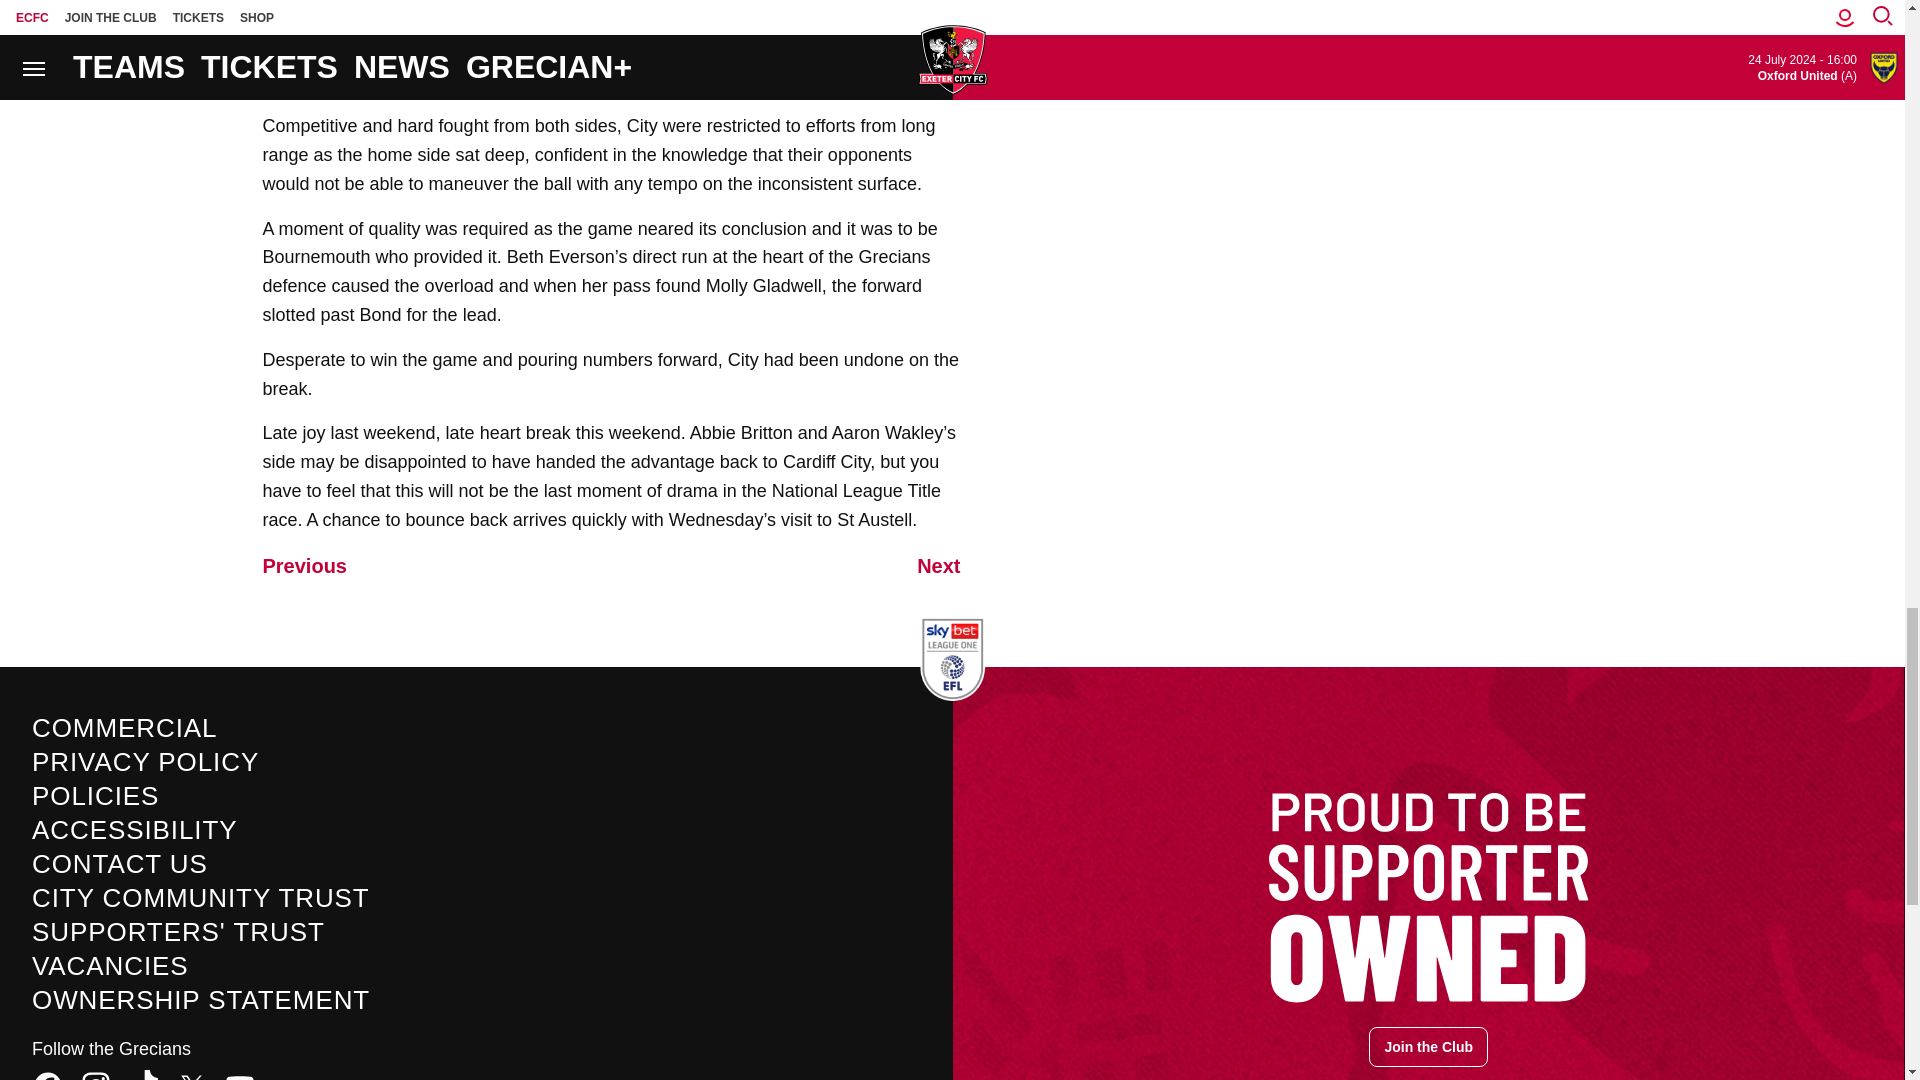 Image resolution: width=1920 pixels, height=1080 pixels. Describe the element at coordinates (192, 1075) in the screenshot. I see `X Formally know as Twitter` at that location.